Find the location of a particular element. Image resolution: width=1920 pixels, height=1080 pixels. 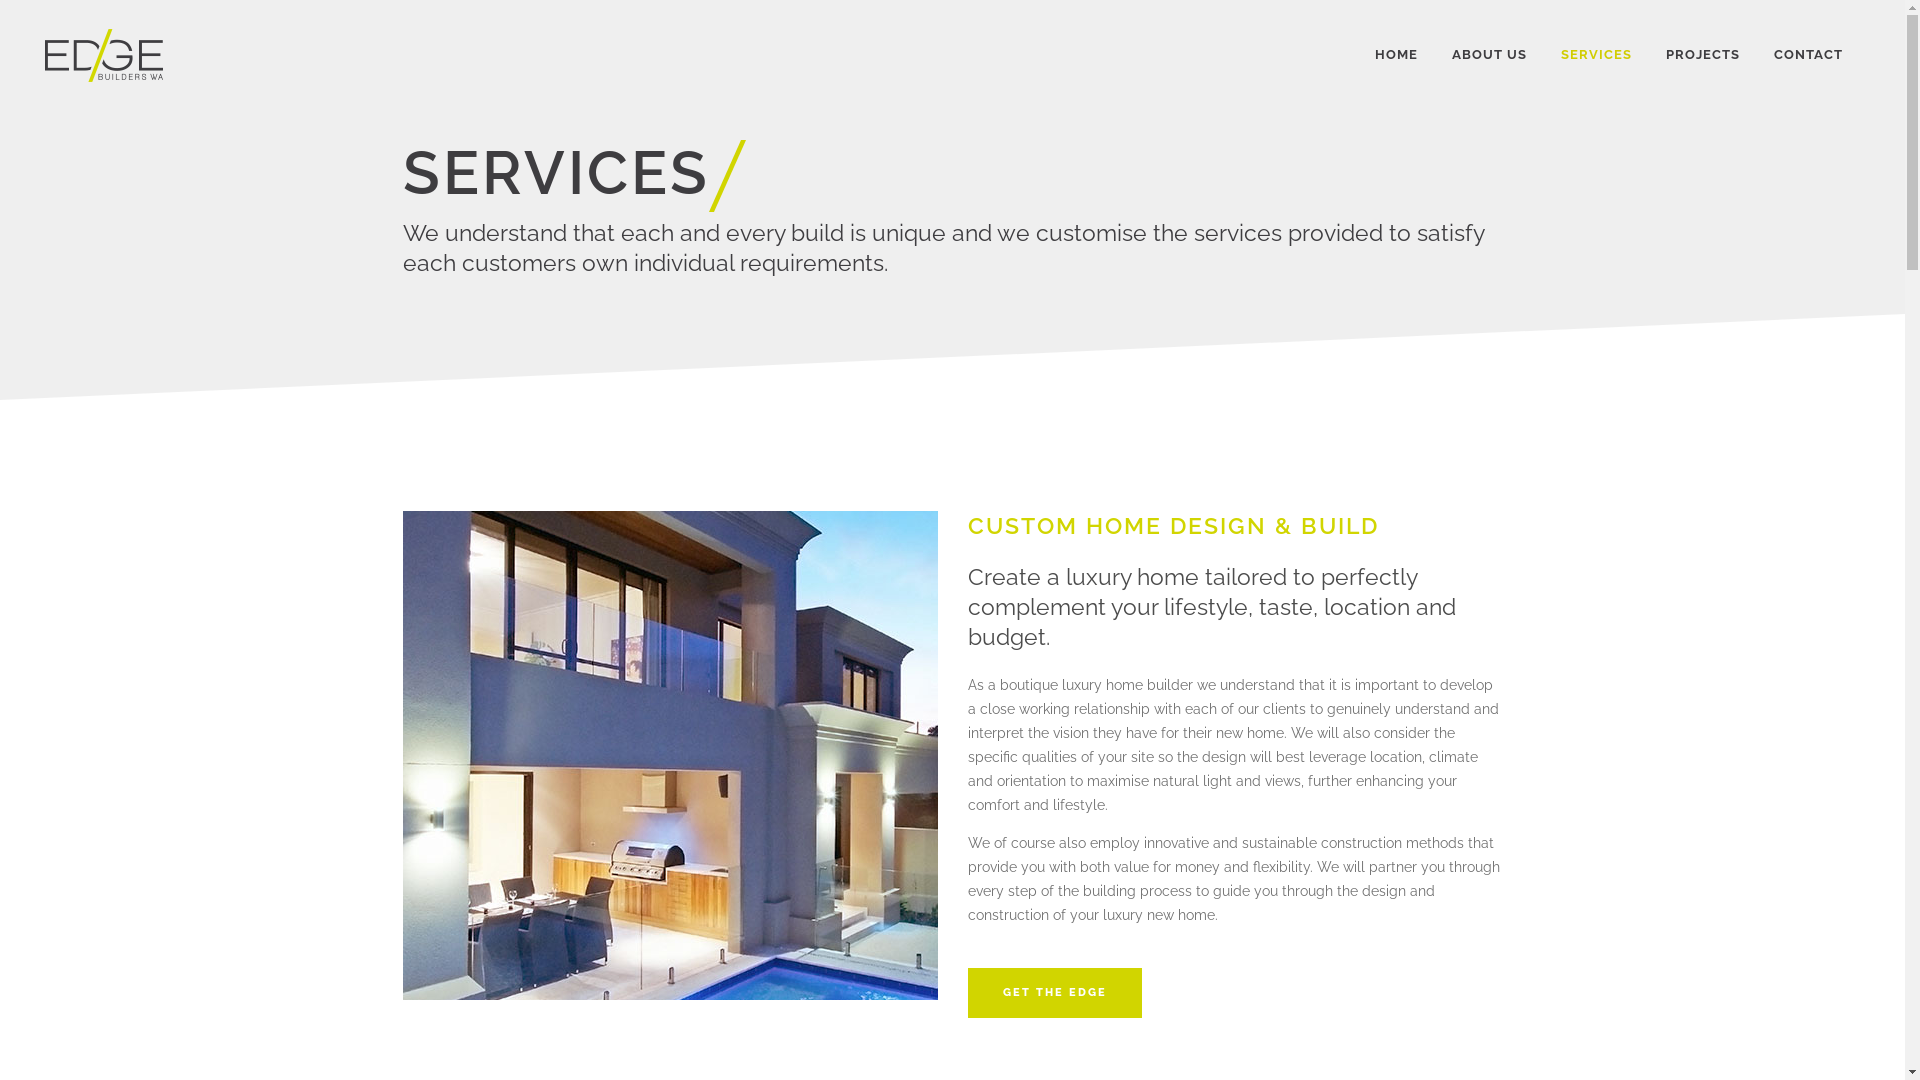

CONTACT is located at coordinates (1808, 55).